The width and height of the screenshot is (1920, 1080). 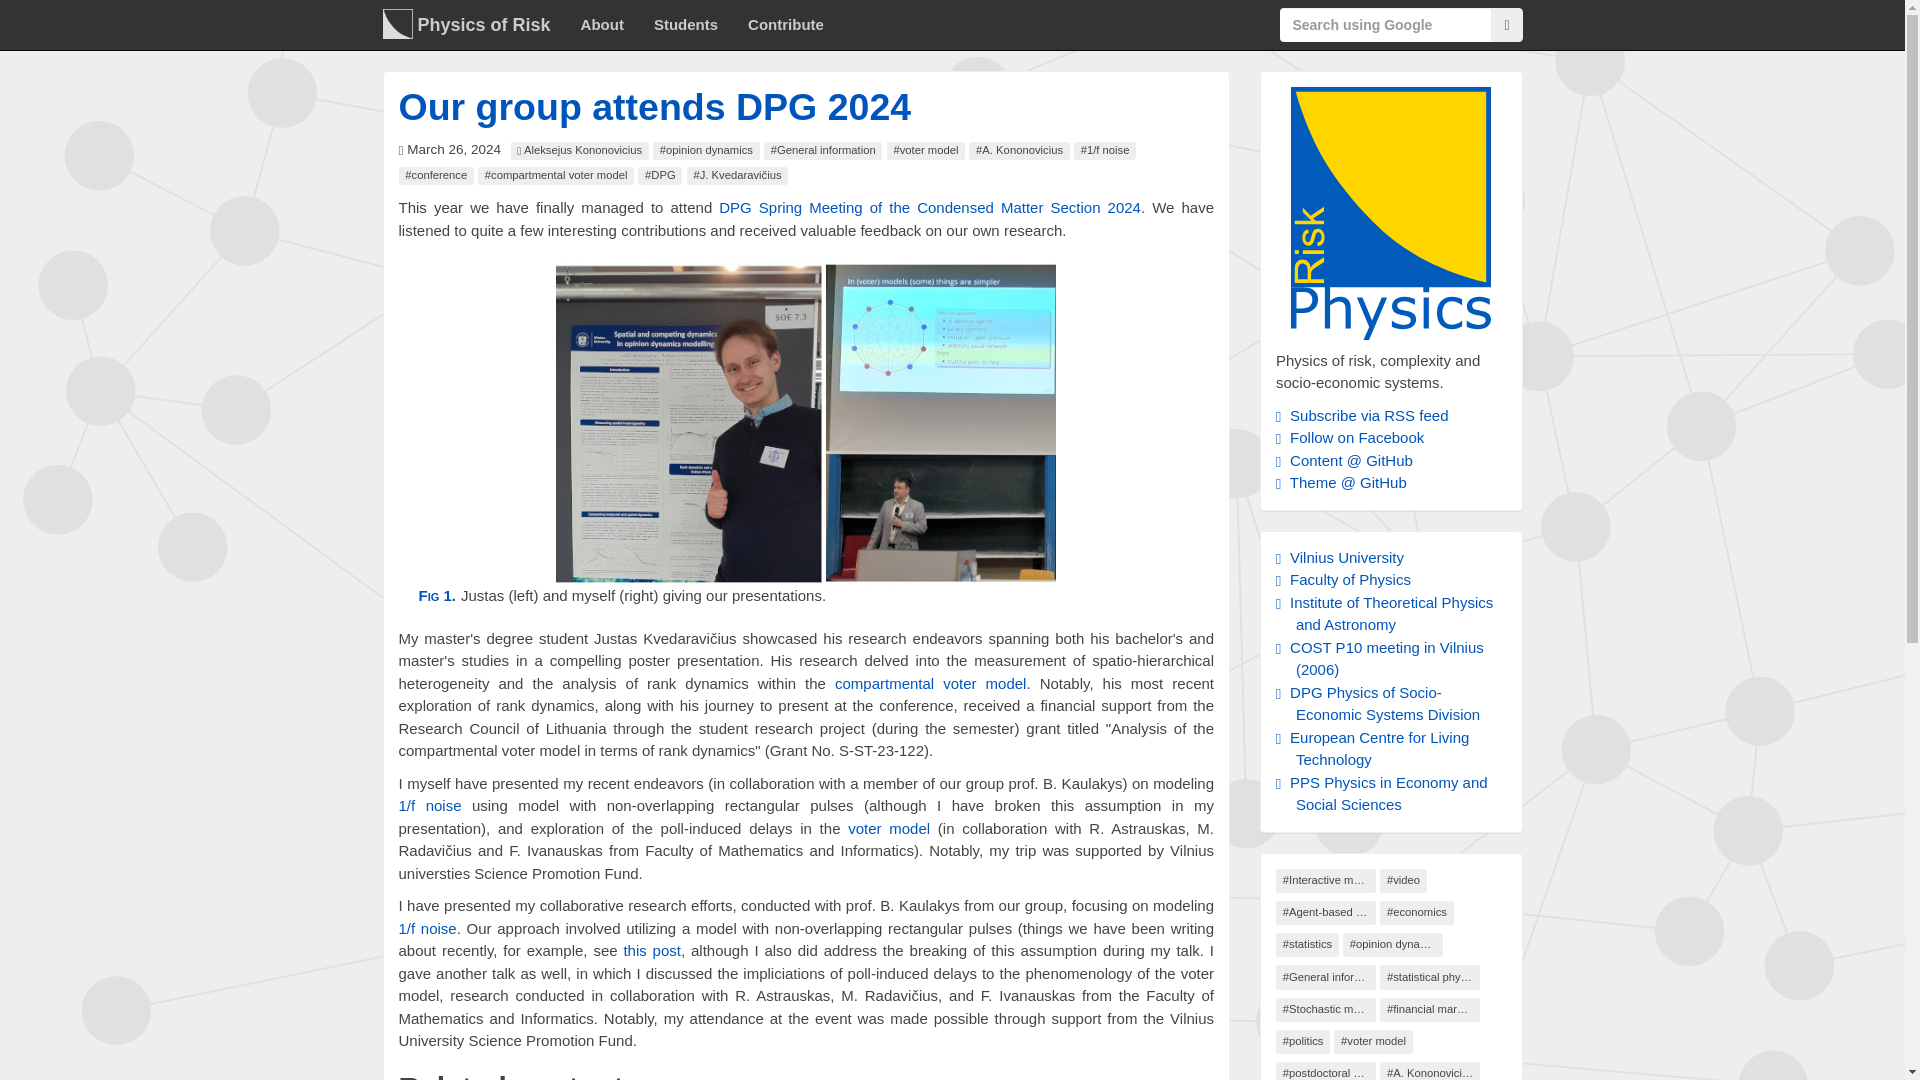 I want to click on Vilnius University, so click(x=1344, y=556).